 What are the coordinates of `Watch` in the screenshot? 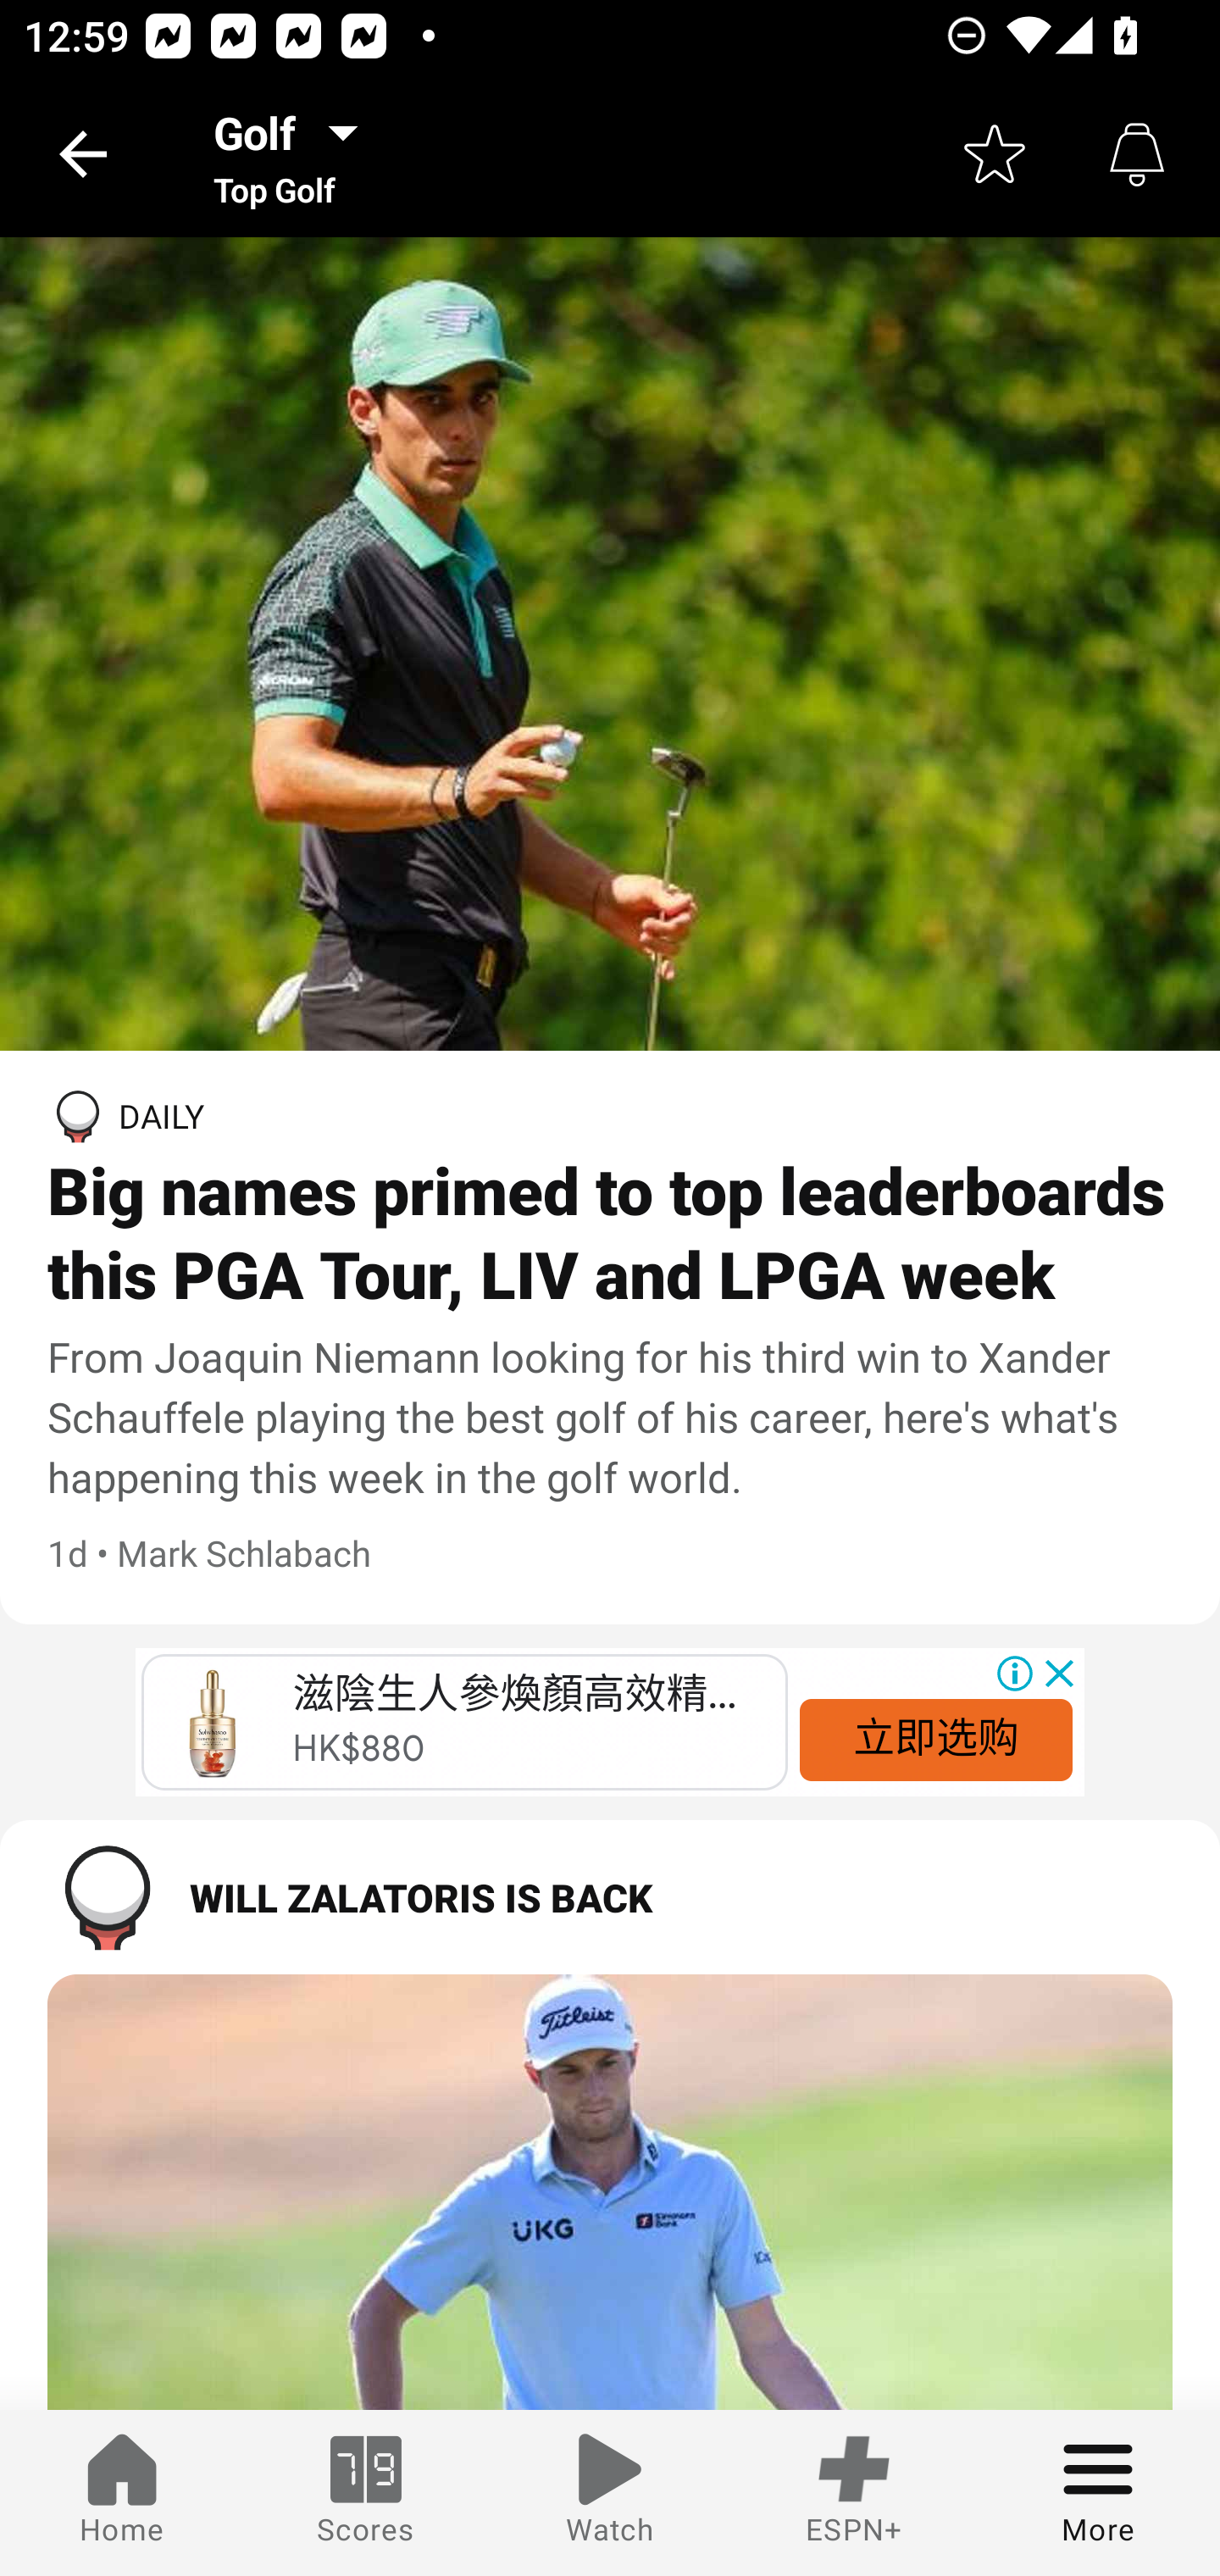 It's located at (610, 2493).